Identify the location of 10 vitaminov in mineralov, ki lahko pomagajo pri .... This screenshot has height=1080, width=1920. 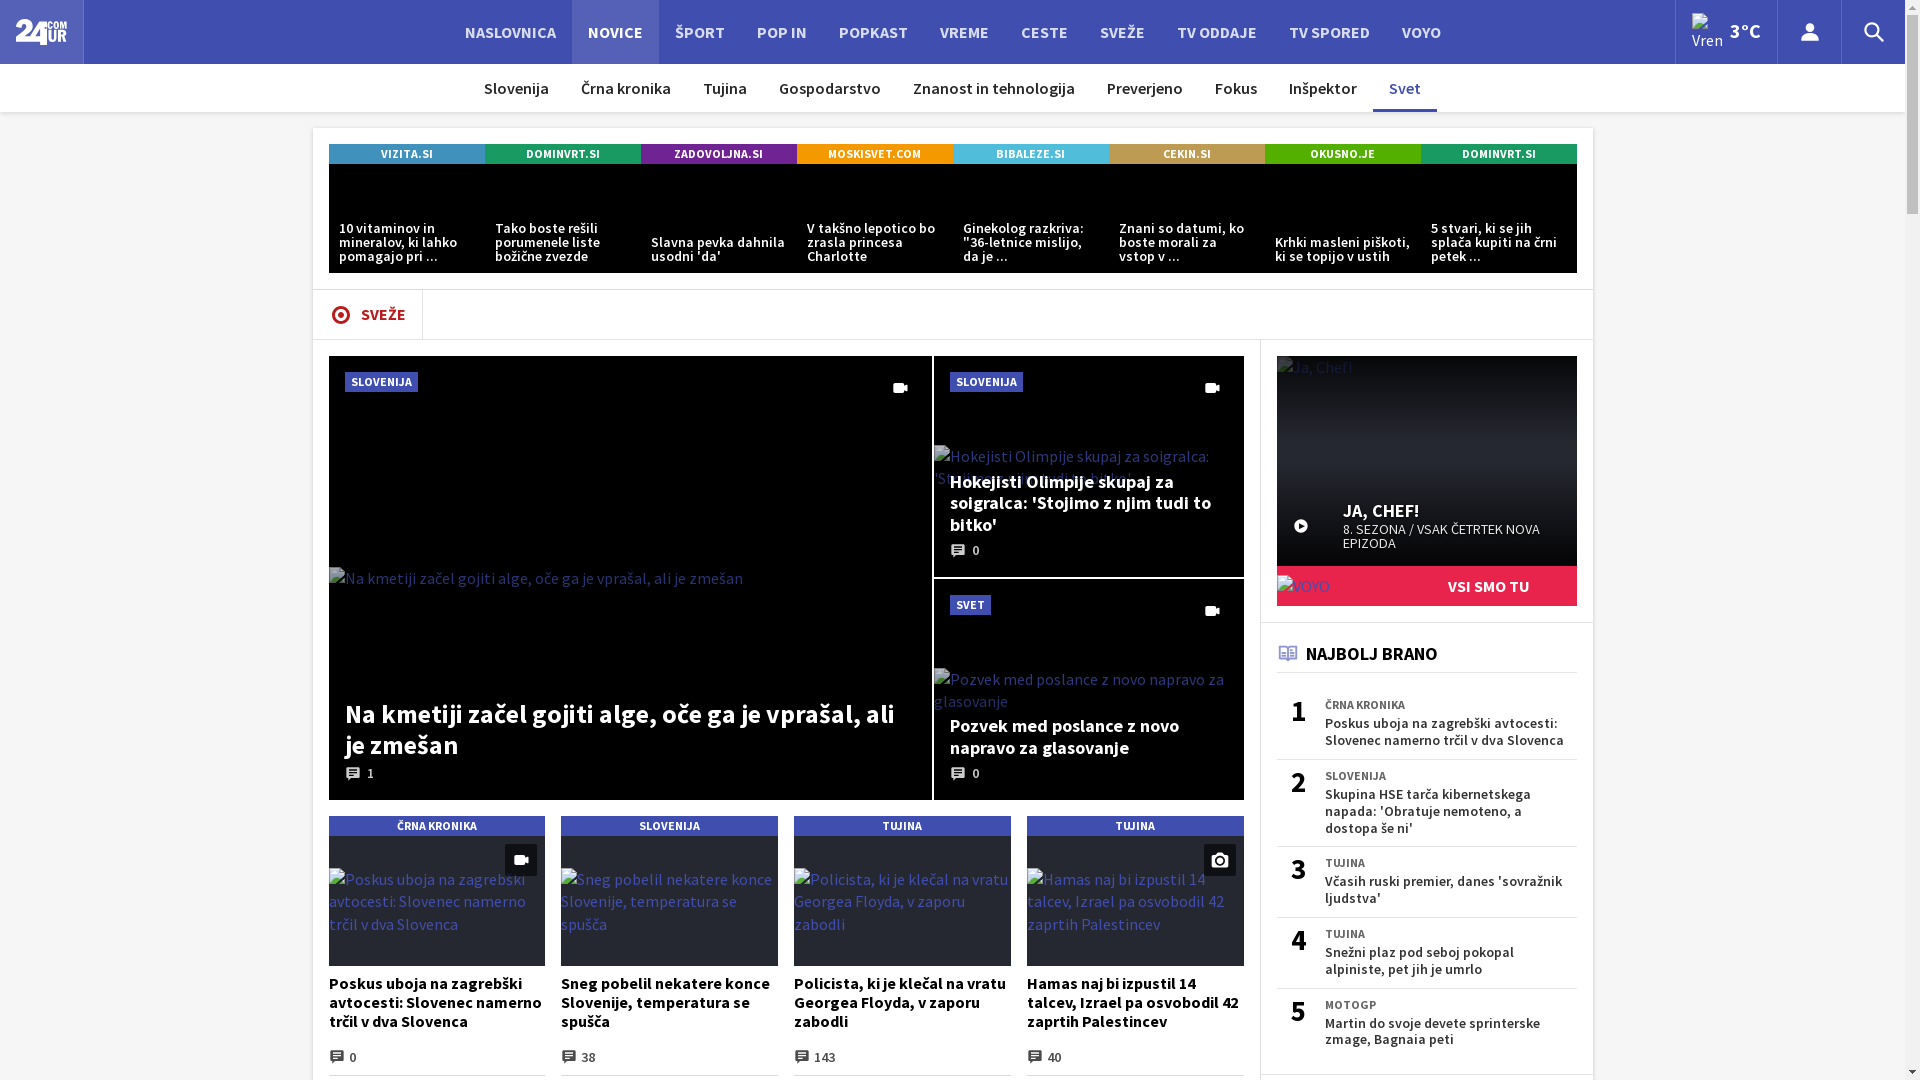
(406, 218).